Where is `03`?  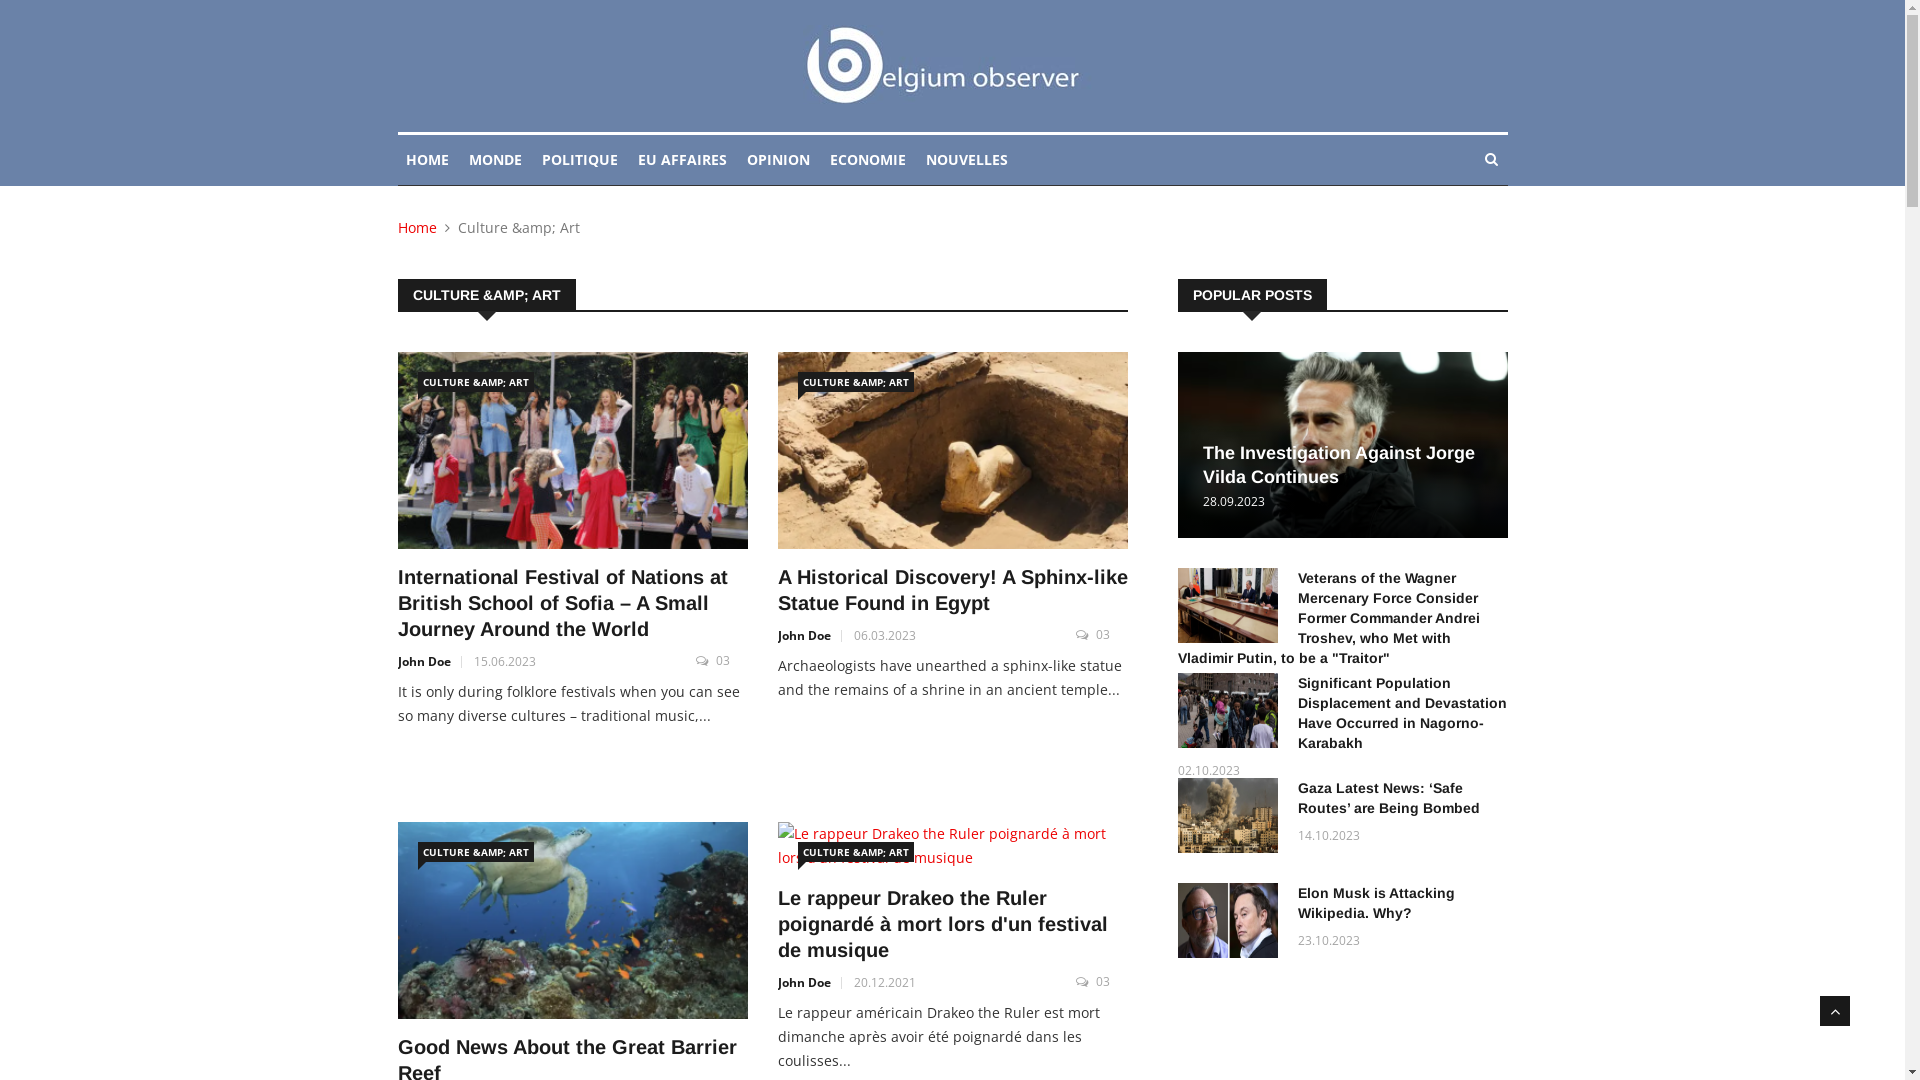
03 is located at coordinates (1112, 634).